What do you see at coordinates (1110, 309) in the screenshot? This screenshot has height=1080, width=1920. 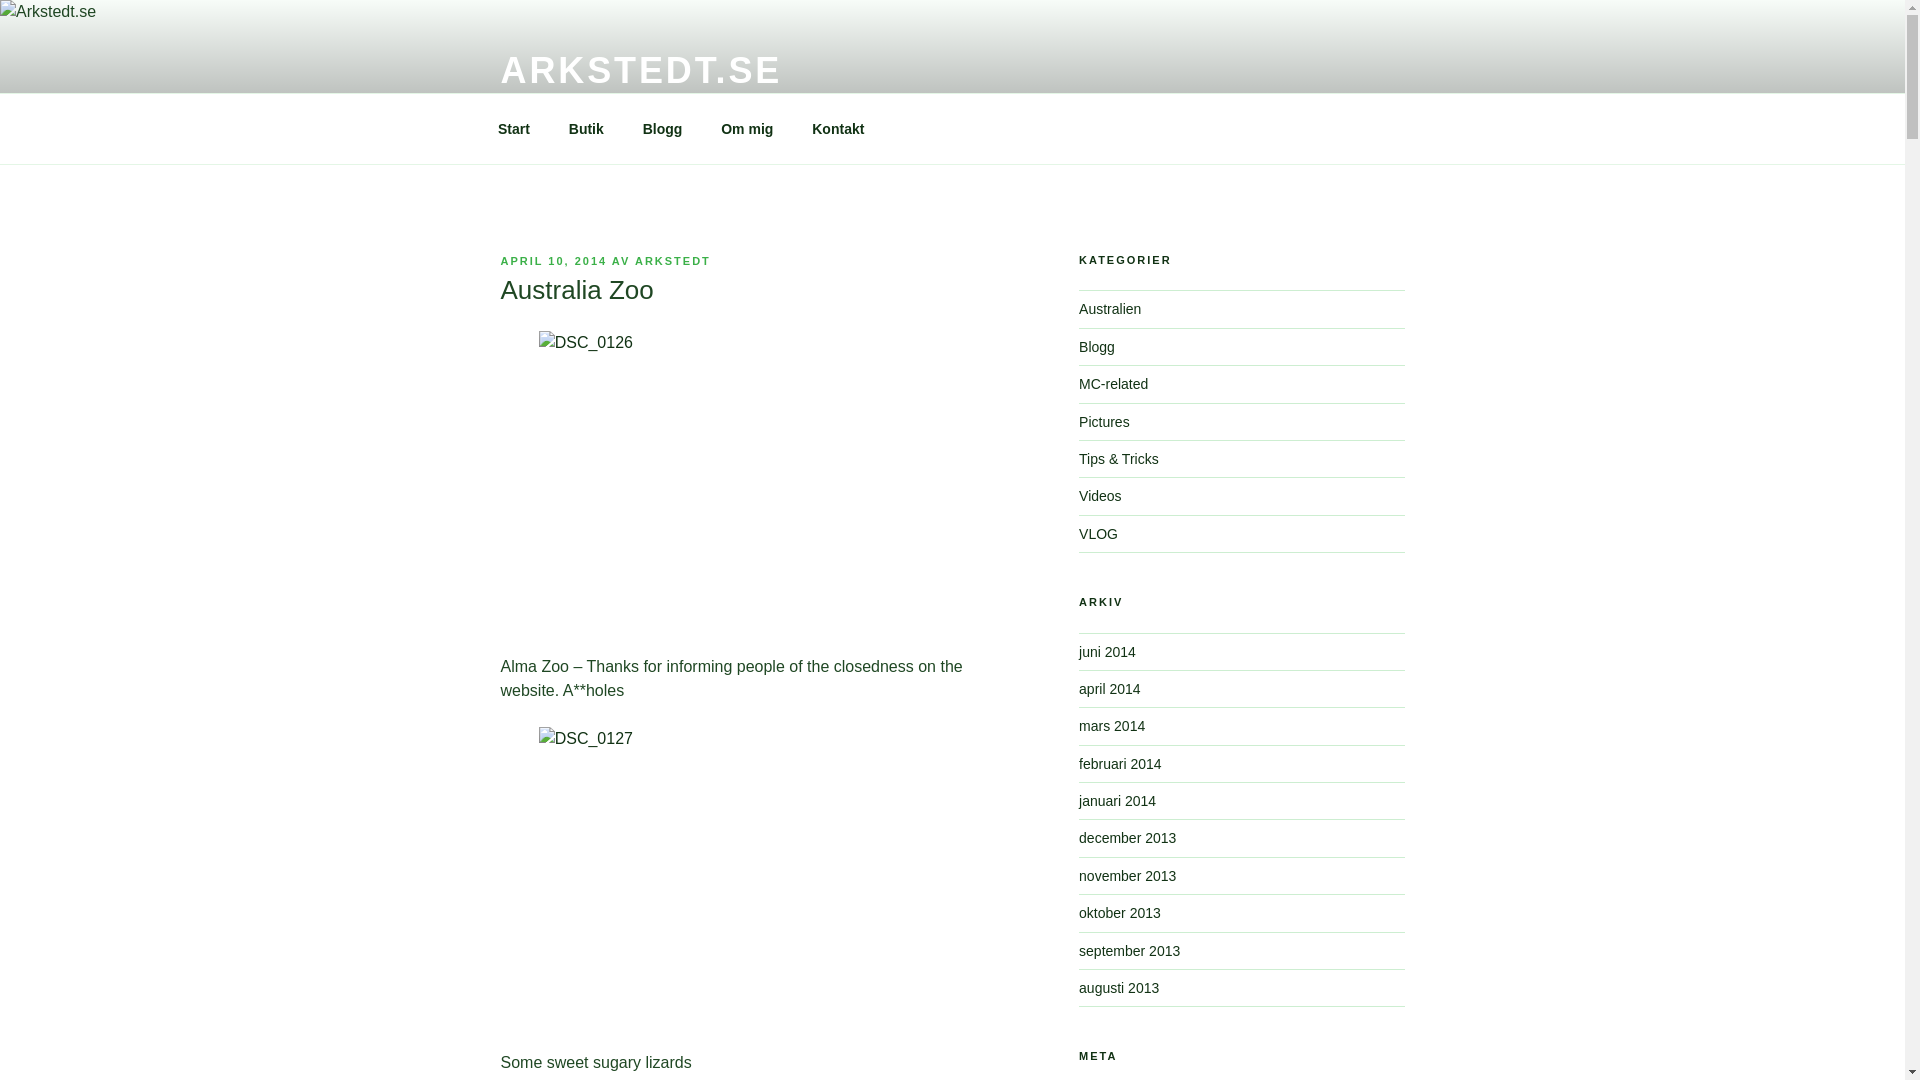 I see `Australien` at bounding box center [1110, 309].